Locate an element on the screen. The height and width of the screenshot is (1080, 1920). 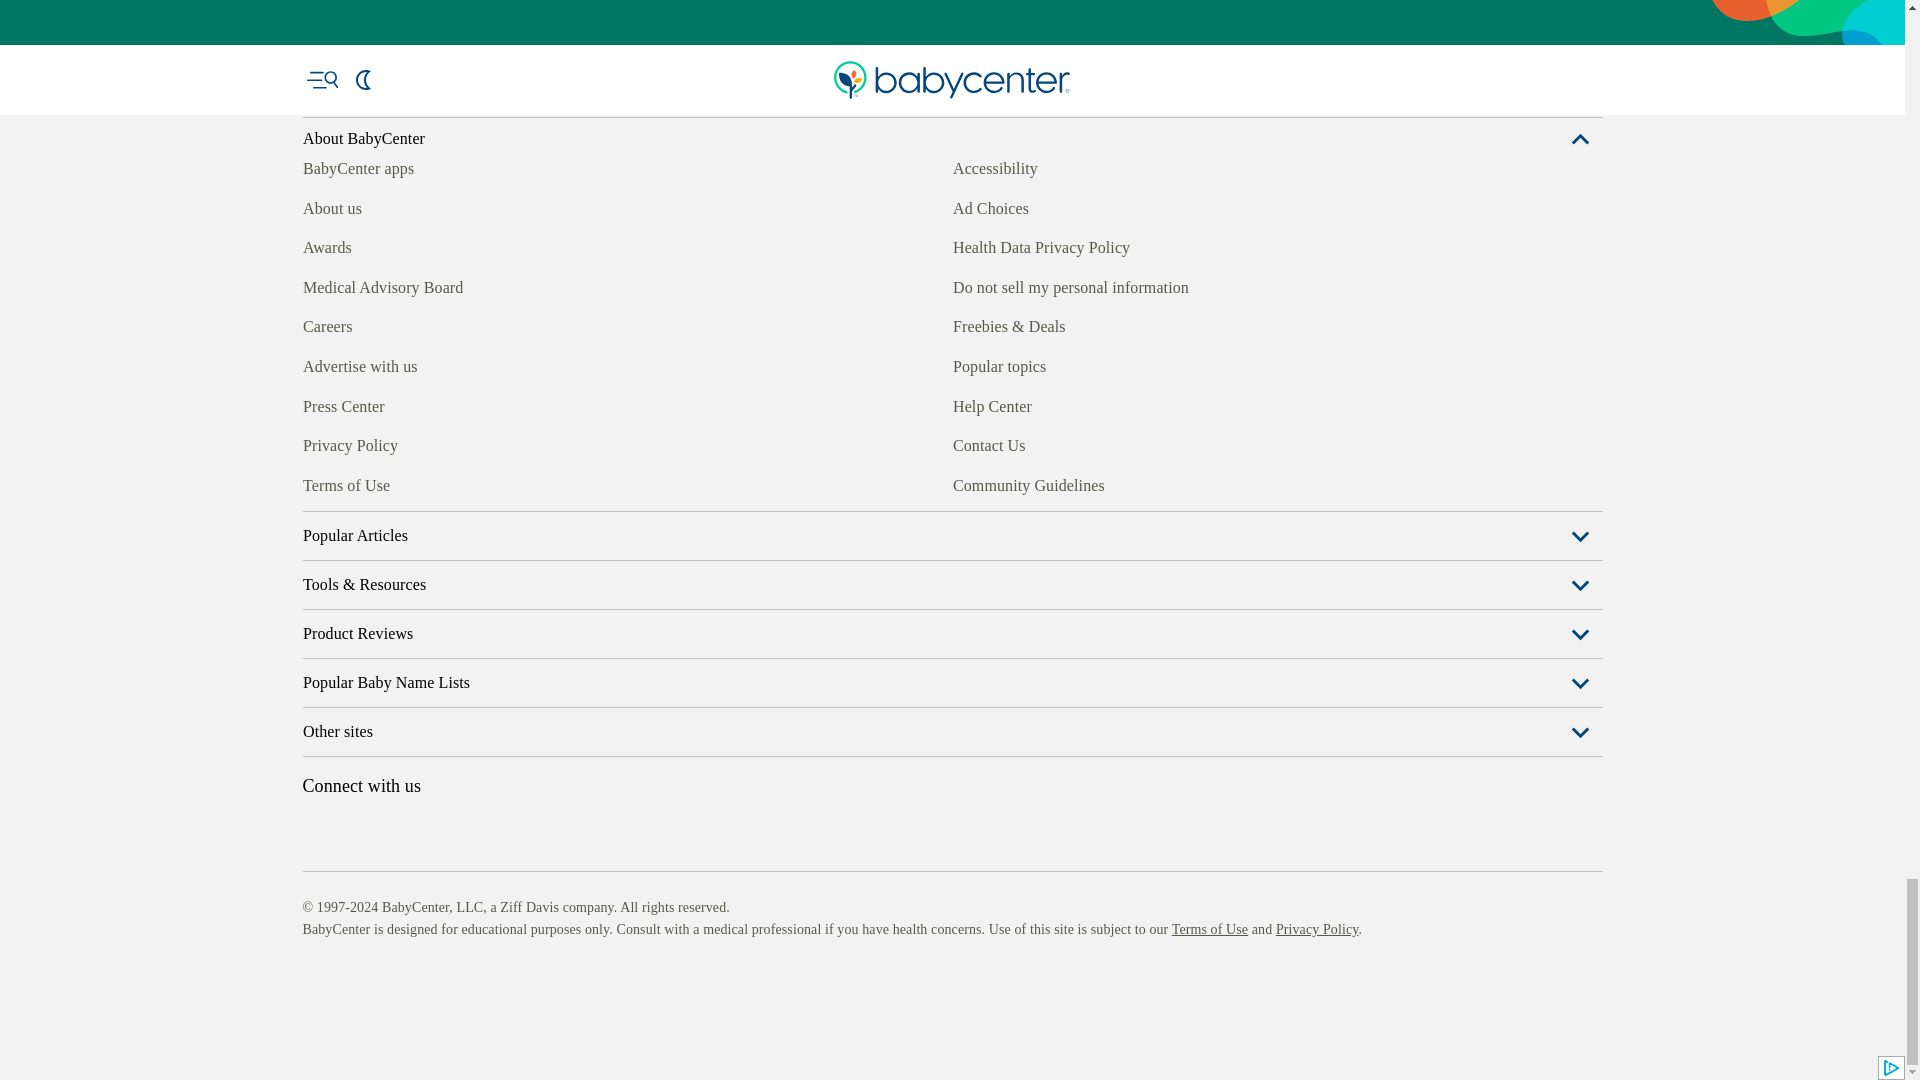
BabyCenter YouTube channel is located at coordinates (454, 1023).